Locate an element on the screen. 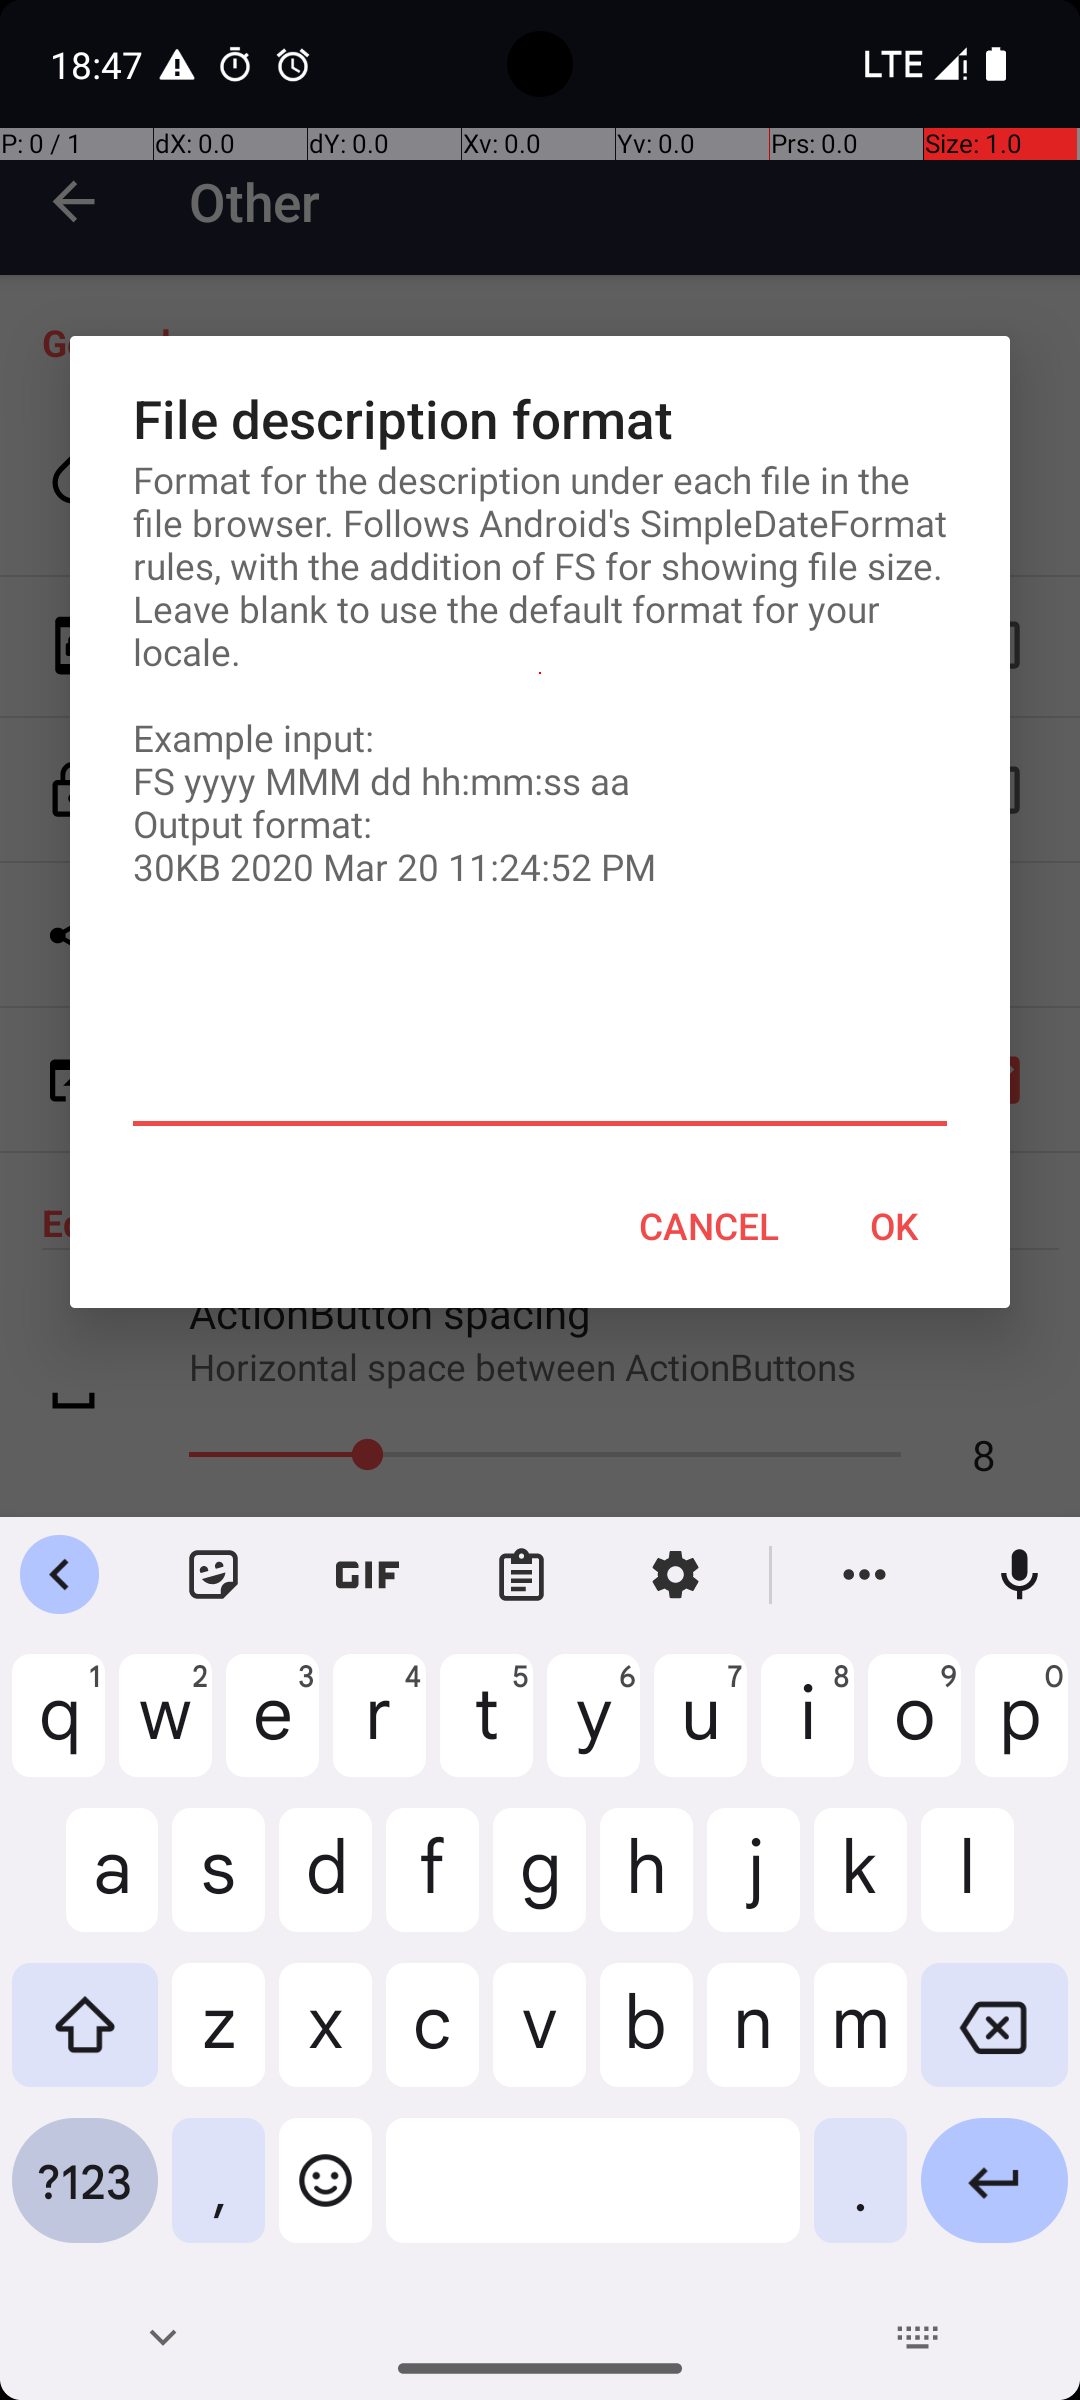 The height and width of the screenshot is (2400, 1080). Format for the description under each file in the file browser. Follows Android's SimpleDateFormat rules, with the addition of FS for showing file size. Leave blank to use the default format for your locale.

Example input:
FS yyyy MMM dd hh:mm:ss aa
Output format:
30KB 2020 Mar 20 11:24:52 PM is located at coordinates (540, 673).